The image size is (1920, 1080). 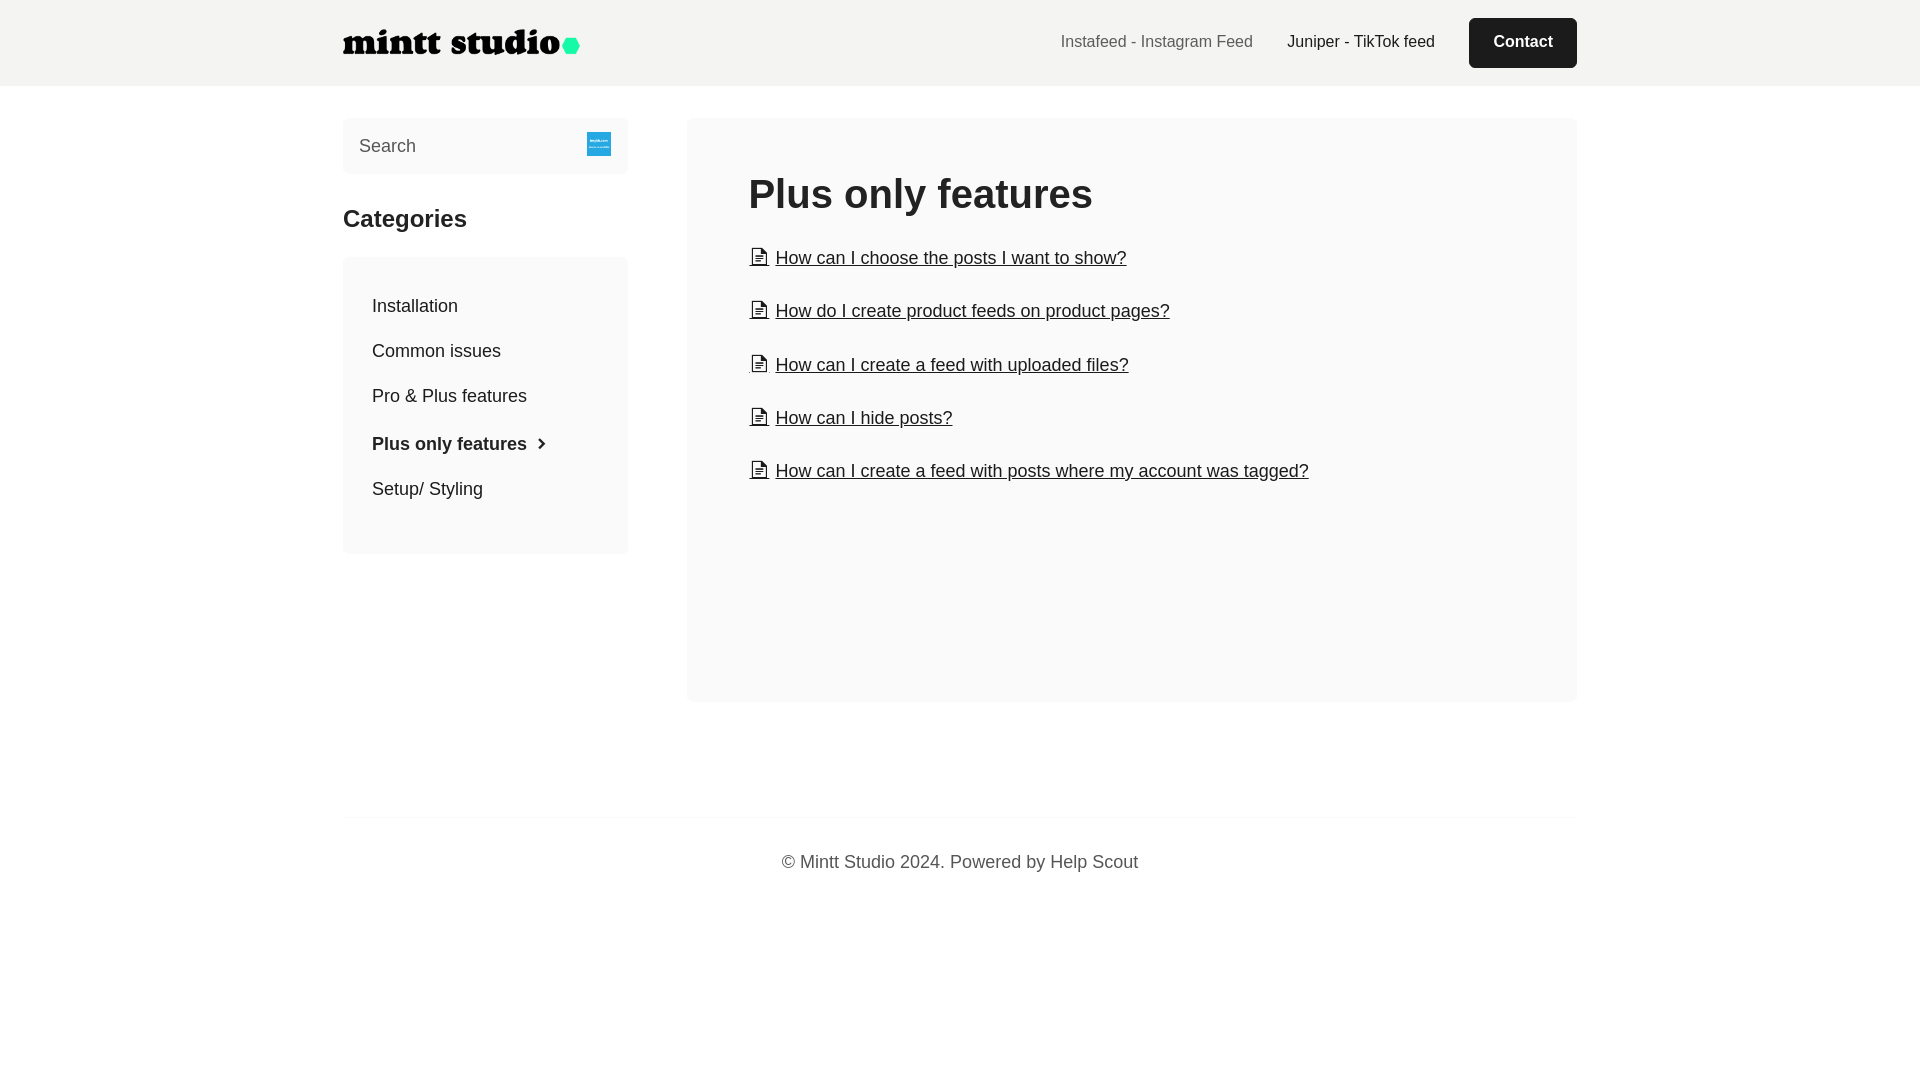 I want to click on How can I create a feed with uploaded files?, so click(x=938, y=364).